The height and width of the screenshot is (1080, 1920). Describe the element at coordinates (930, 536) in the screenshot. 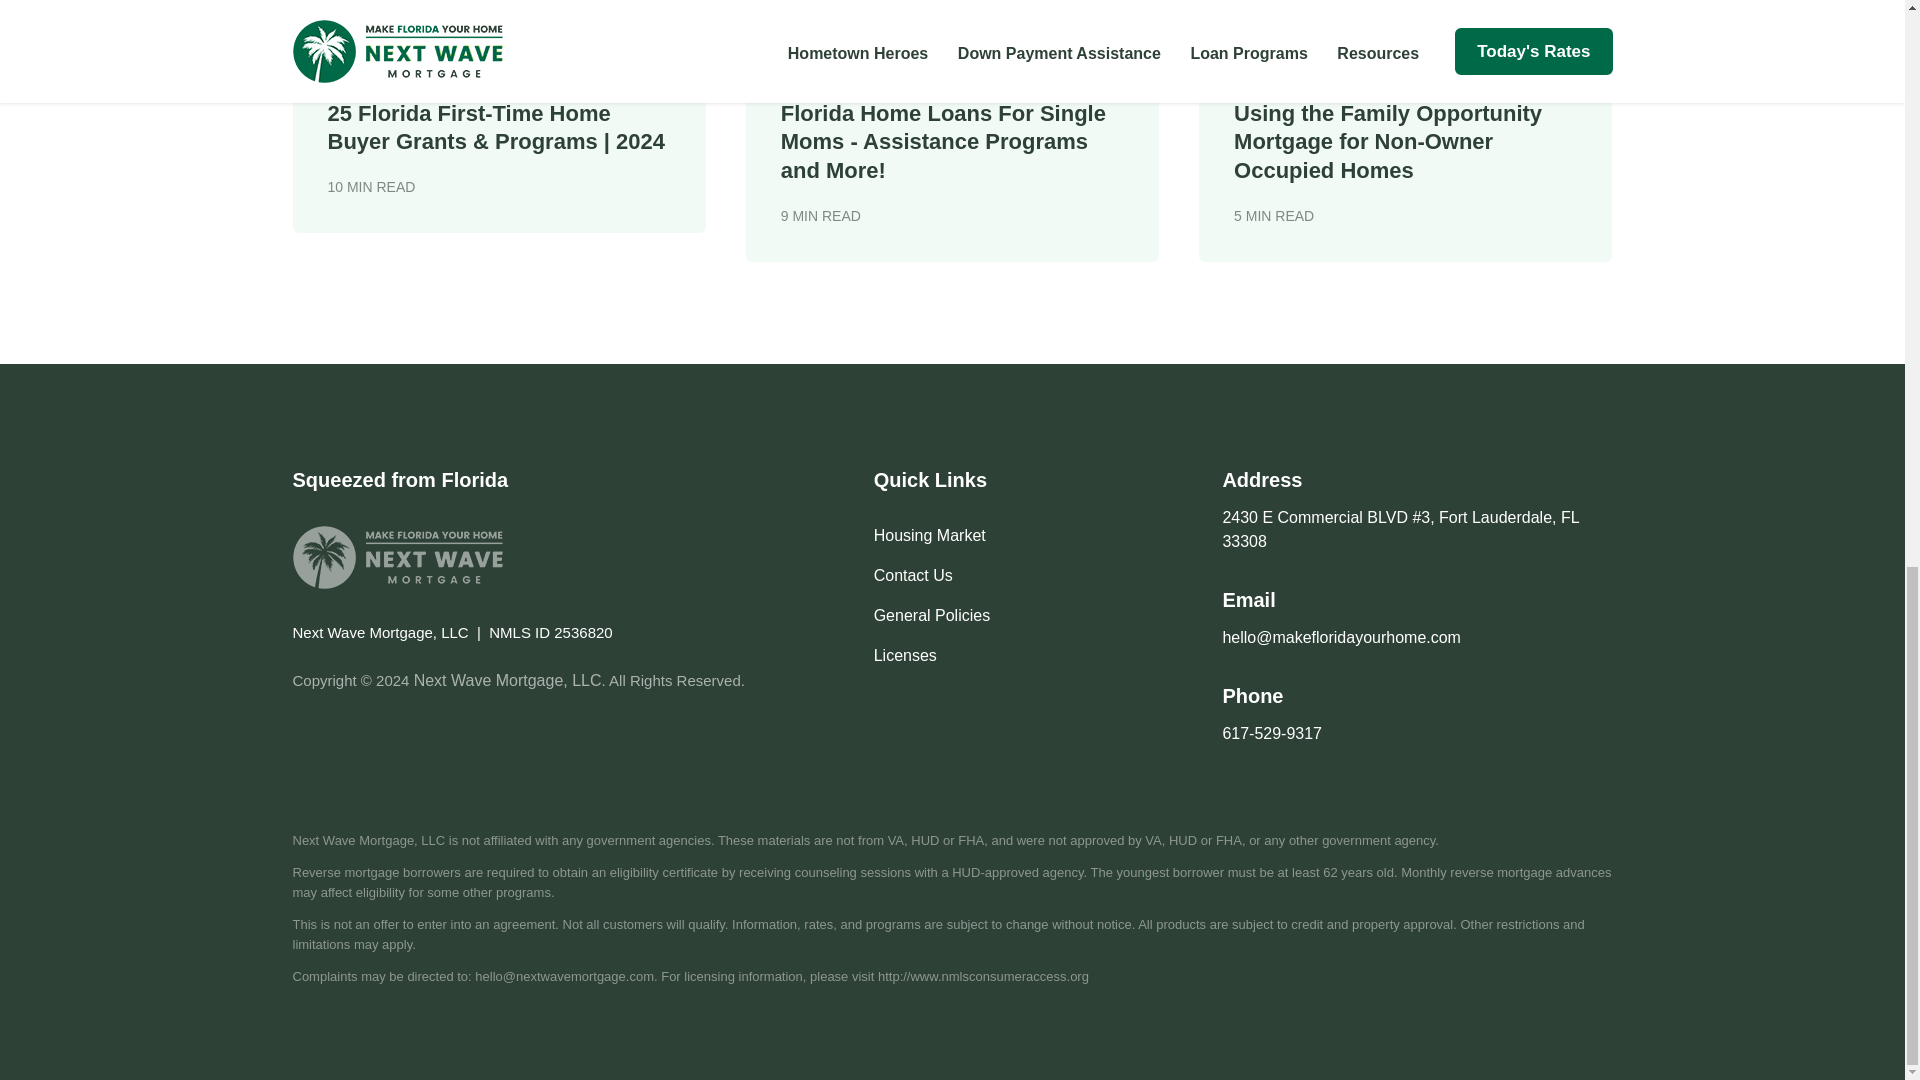

I see `Housing Market` at that location.